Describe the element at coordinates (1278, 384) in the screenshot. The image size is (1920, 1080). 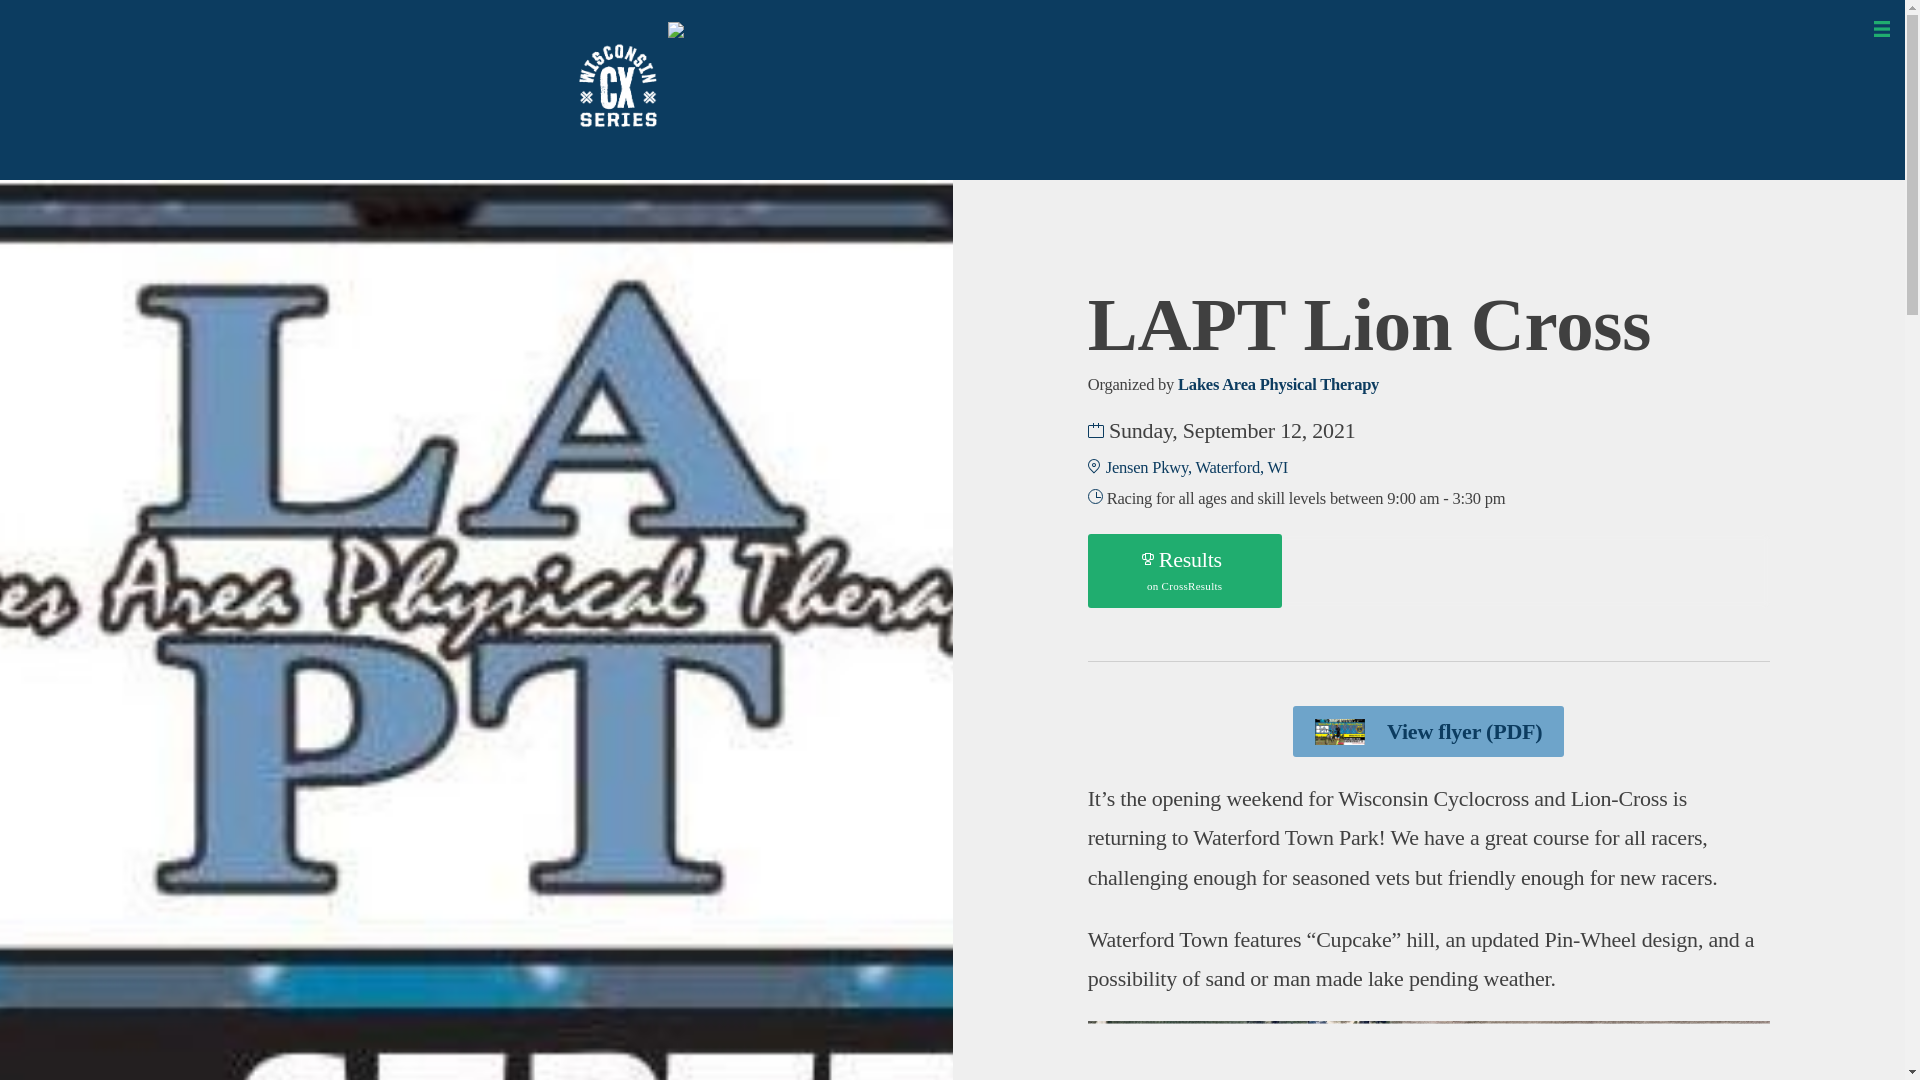
I see `Visit Lakes Area Physical Therapy` at that location.